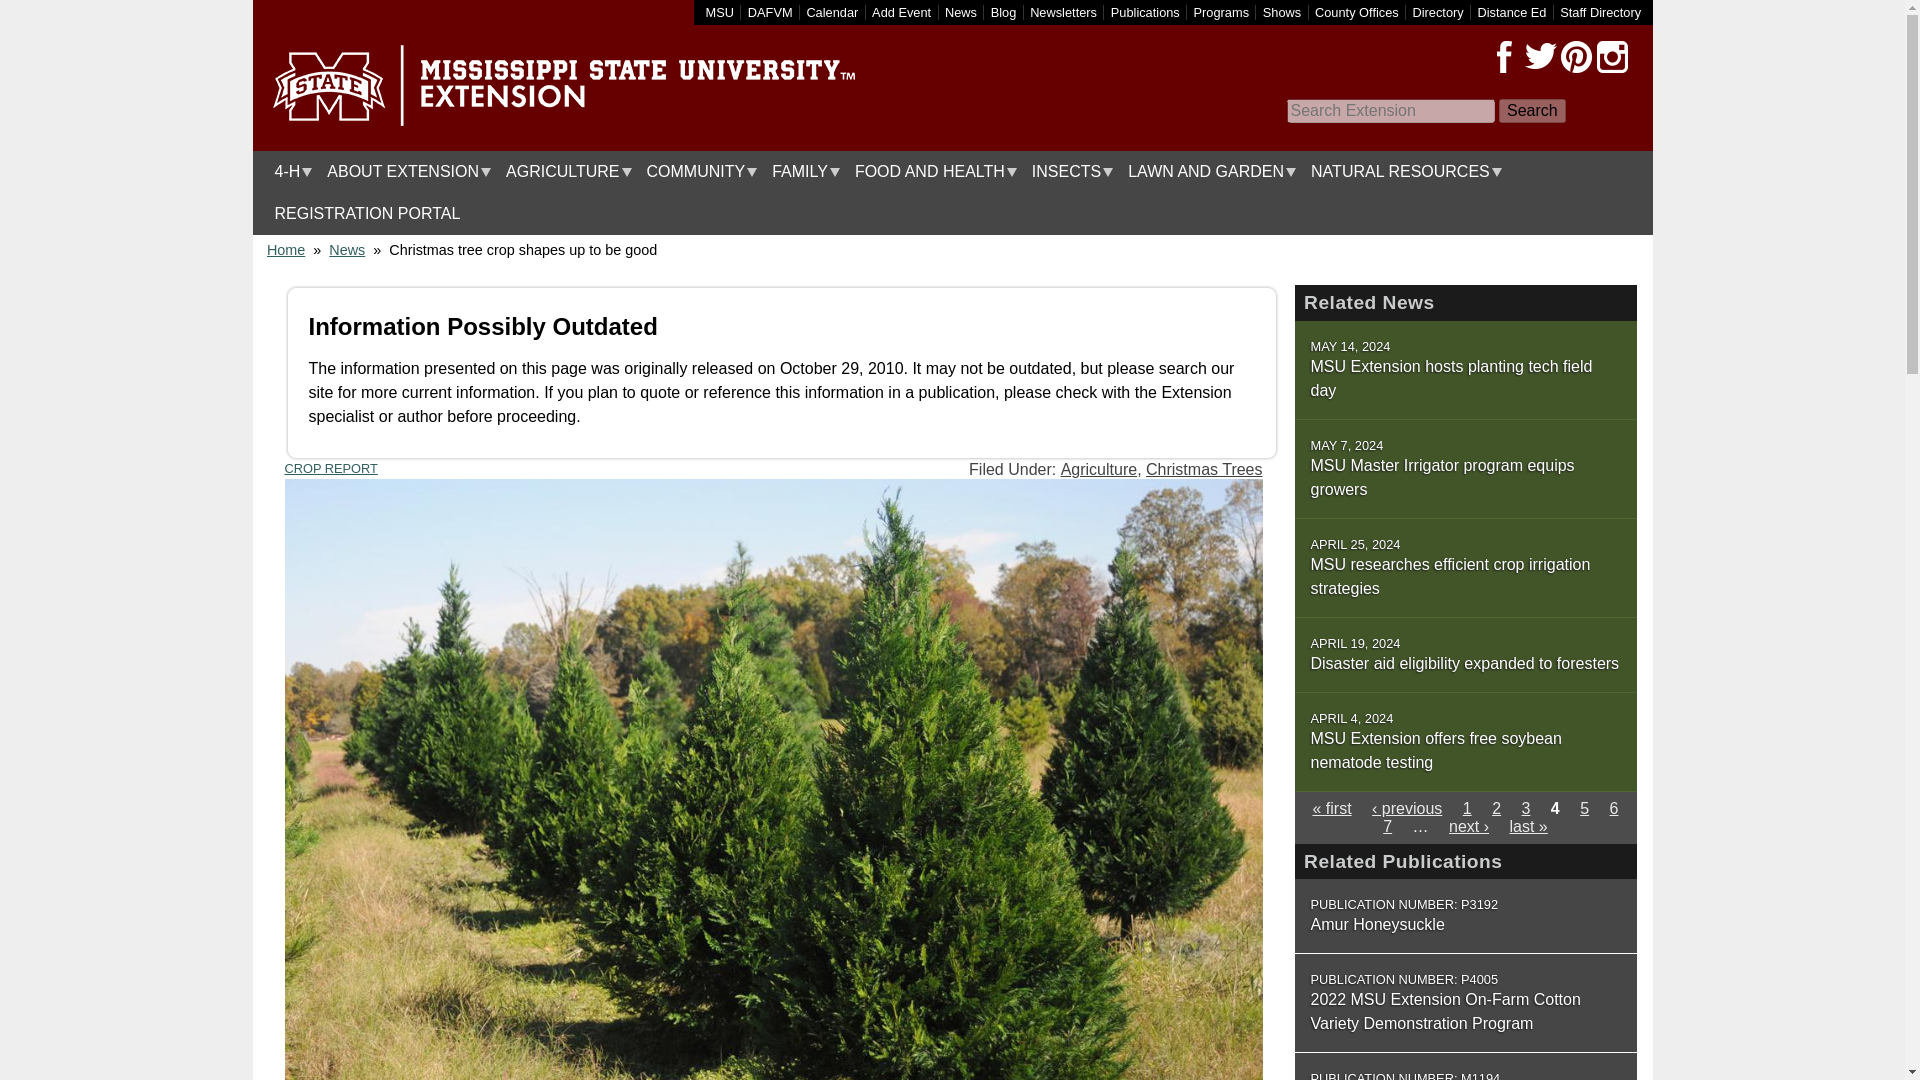 This screenshot has height=1080, width=1920. Describe the element at coordinates (288, 172) in the screenshot. I see `4-H` at that location.